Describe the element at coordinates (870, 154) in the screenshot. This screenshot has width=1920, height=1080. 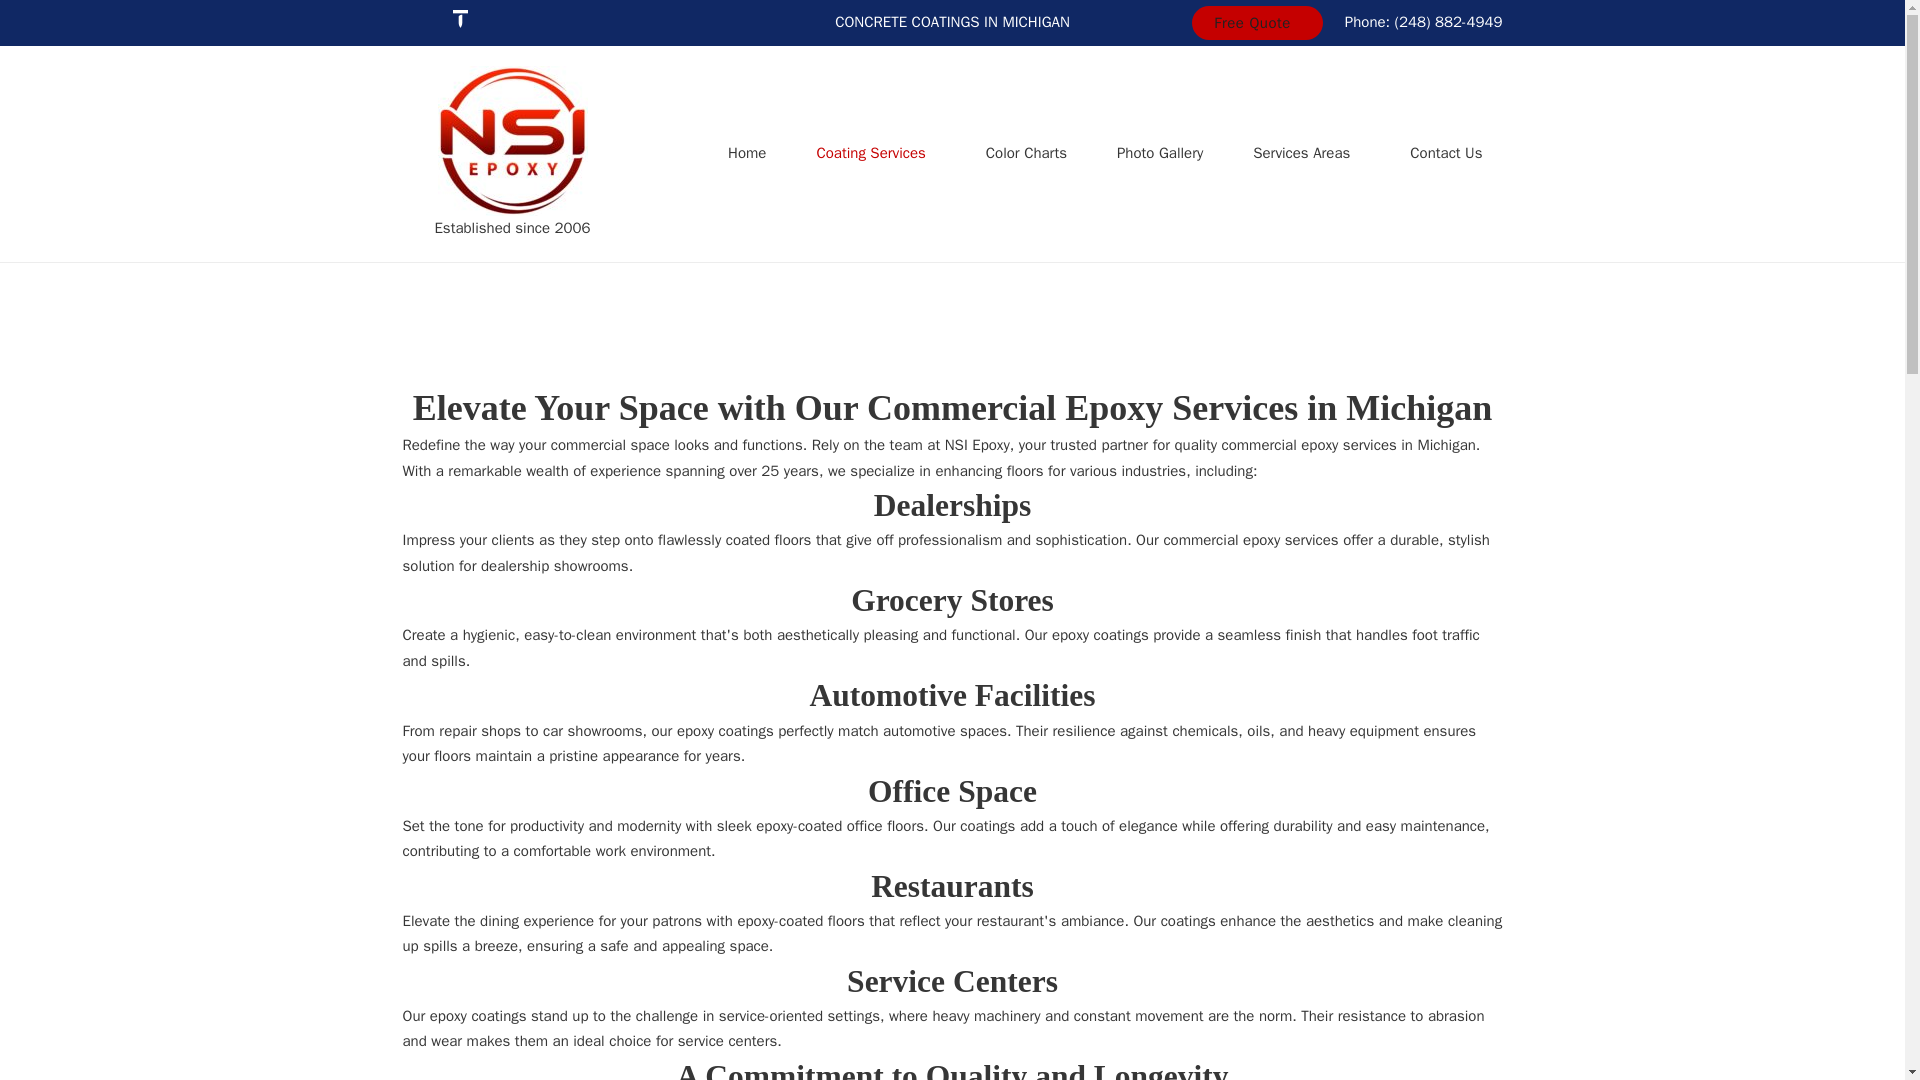
I see `Coating Services` at that location.